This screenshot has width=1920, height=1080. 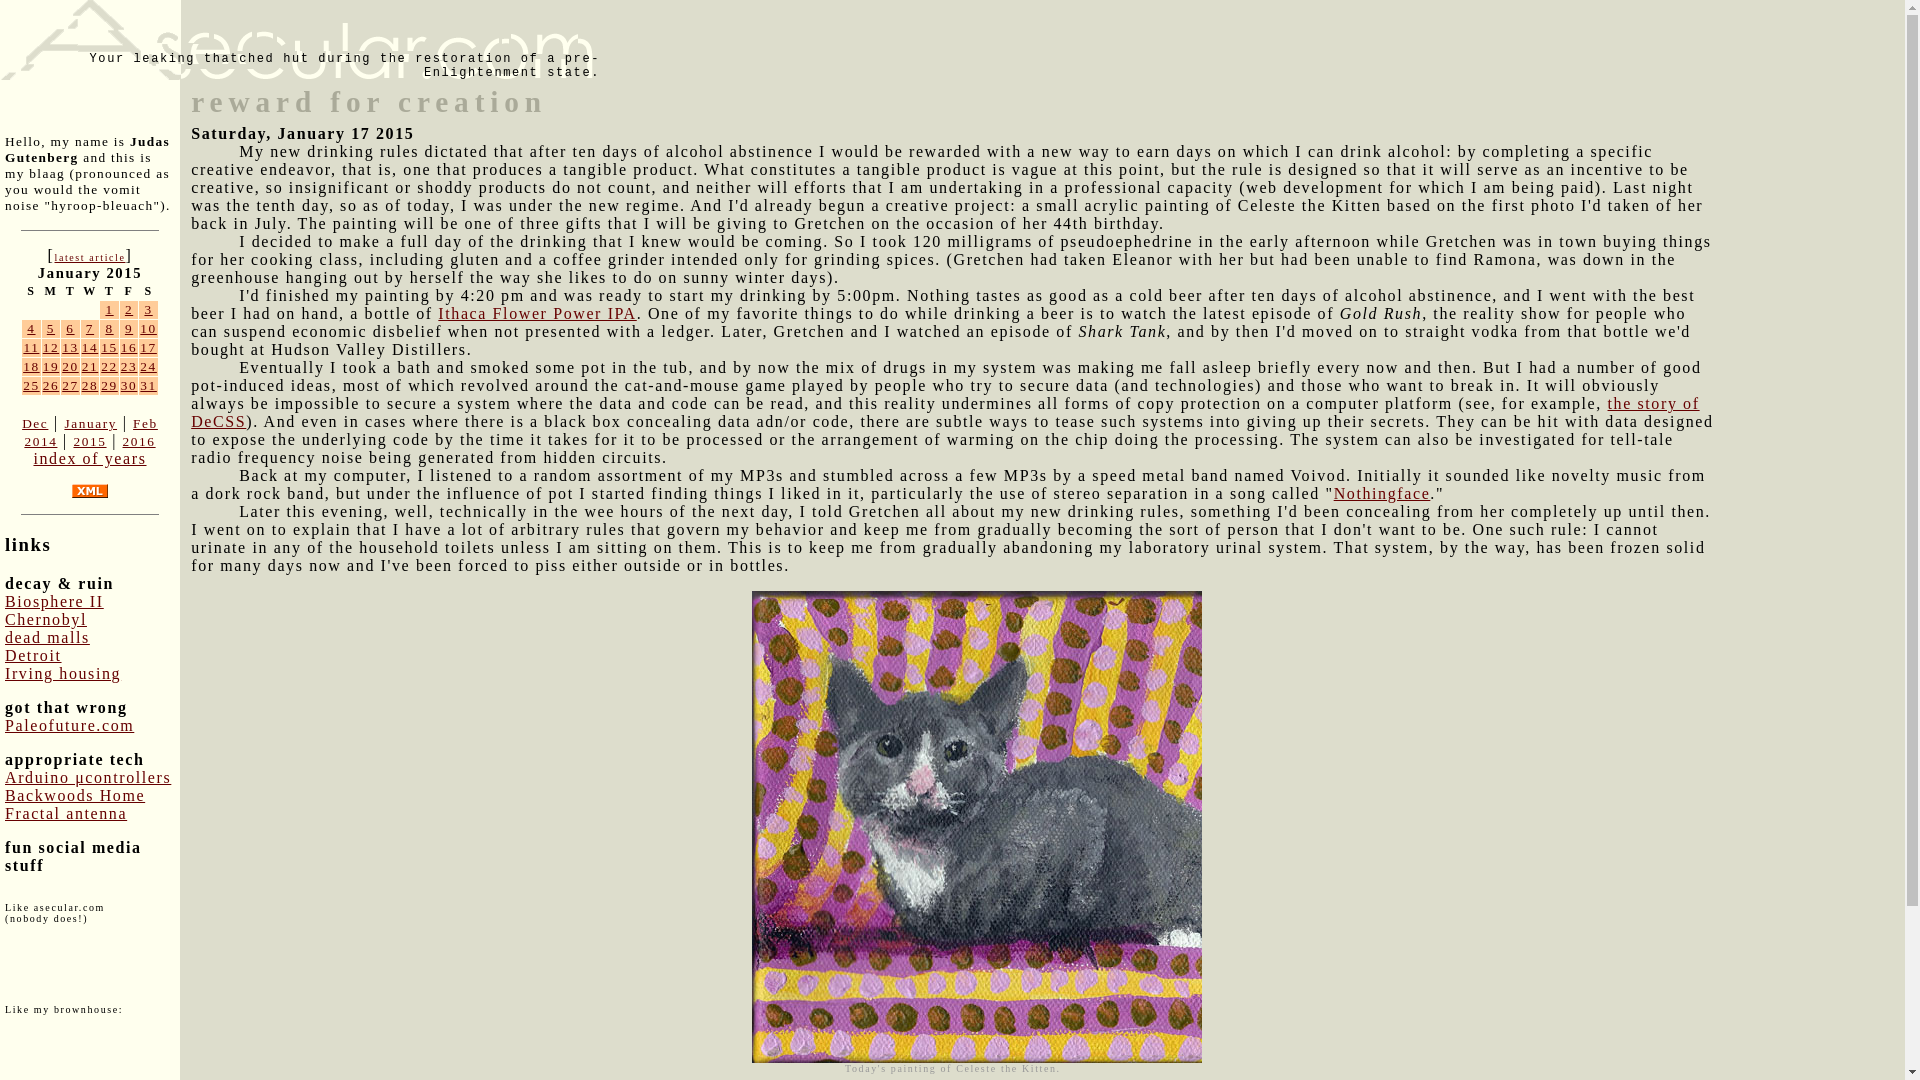 What do you see at coordinates (148, 386) in the screenshot?
I see `31` at bounding box center [148, 386].